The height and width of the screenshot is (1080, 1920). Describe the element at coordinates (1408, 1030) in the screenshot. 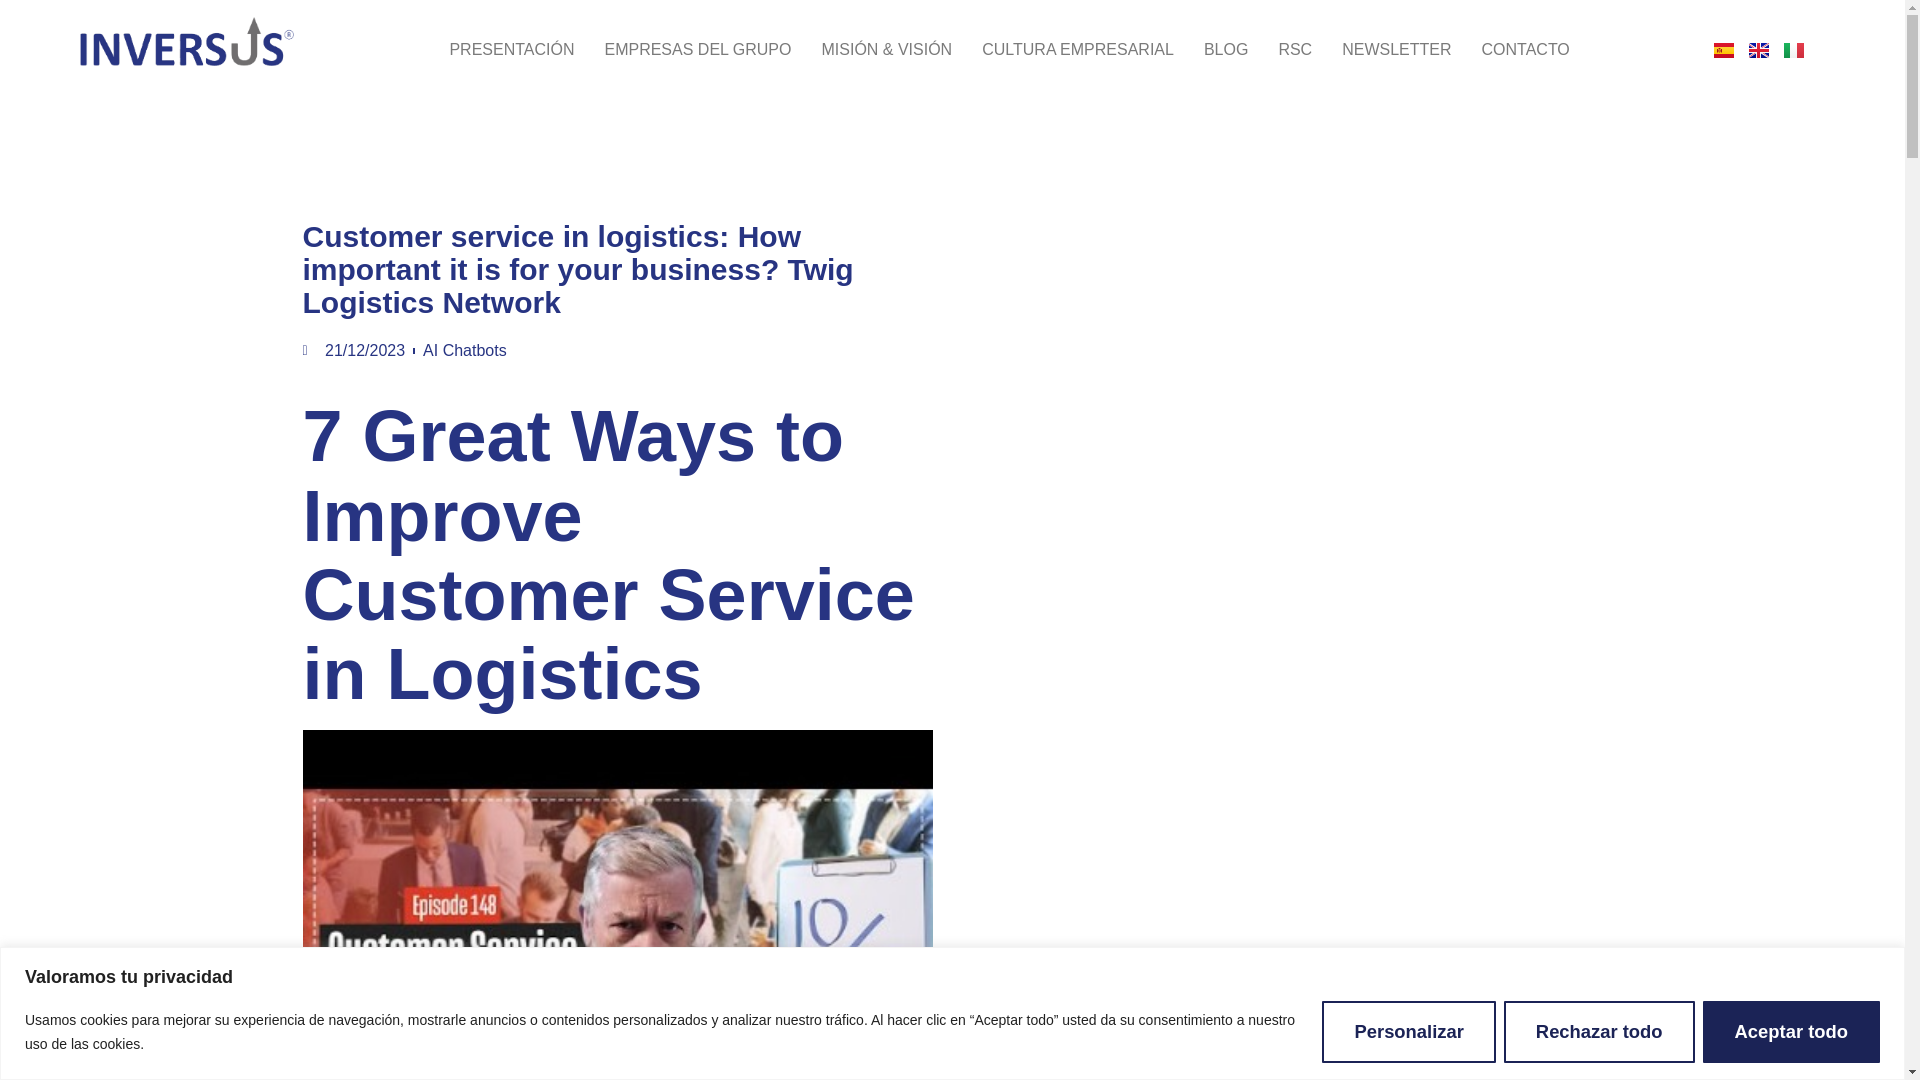

I see `Personalizar` at that location.